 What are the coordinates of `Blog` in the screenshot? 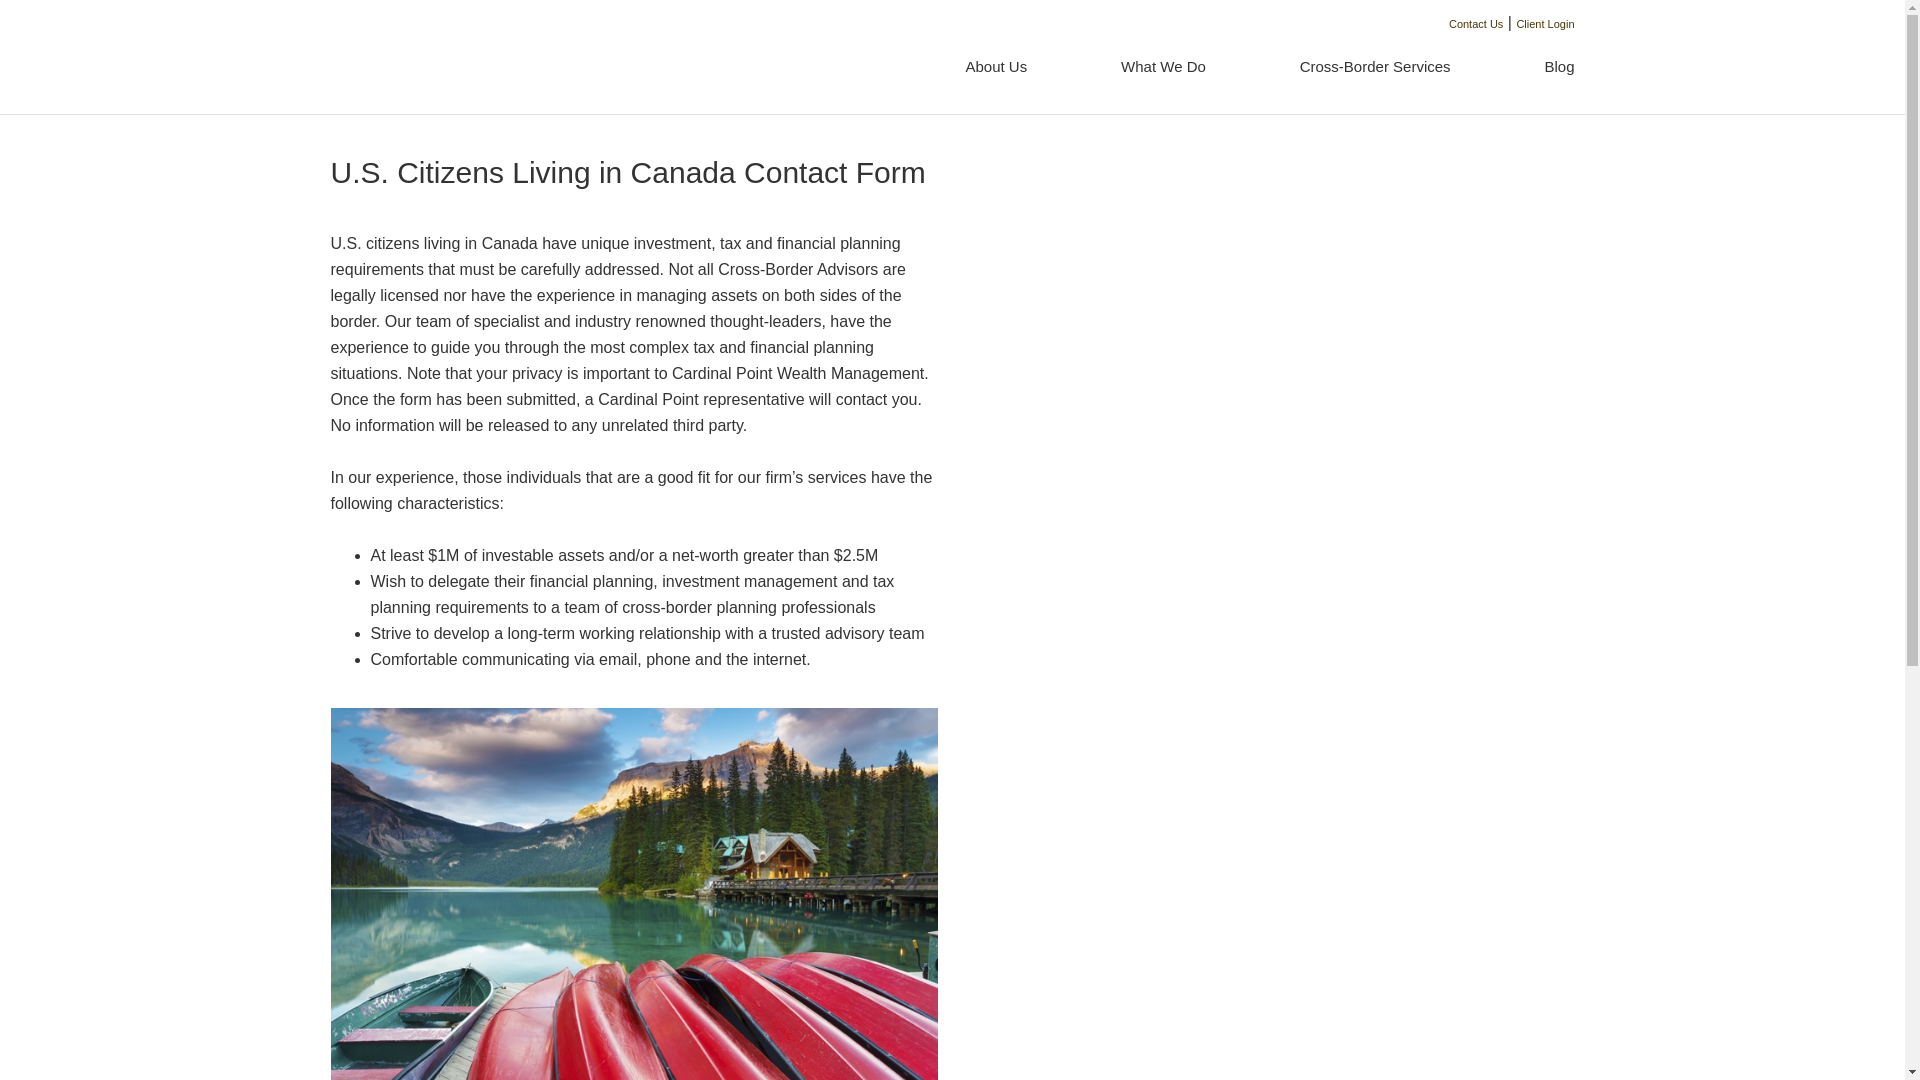 It's located at (1536, 67).